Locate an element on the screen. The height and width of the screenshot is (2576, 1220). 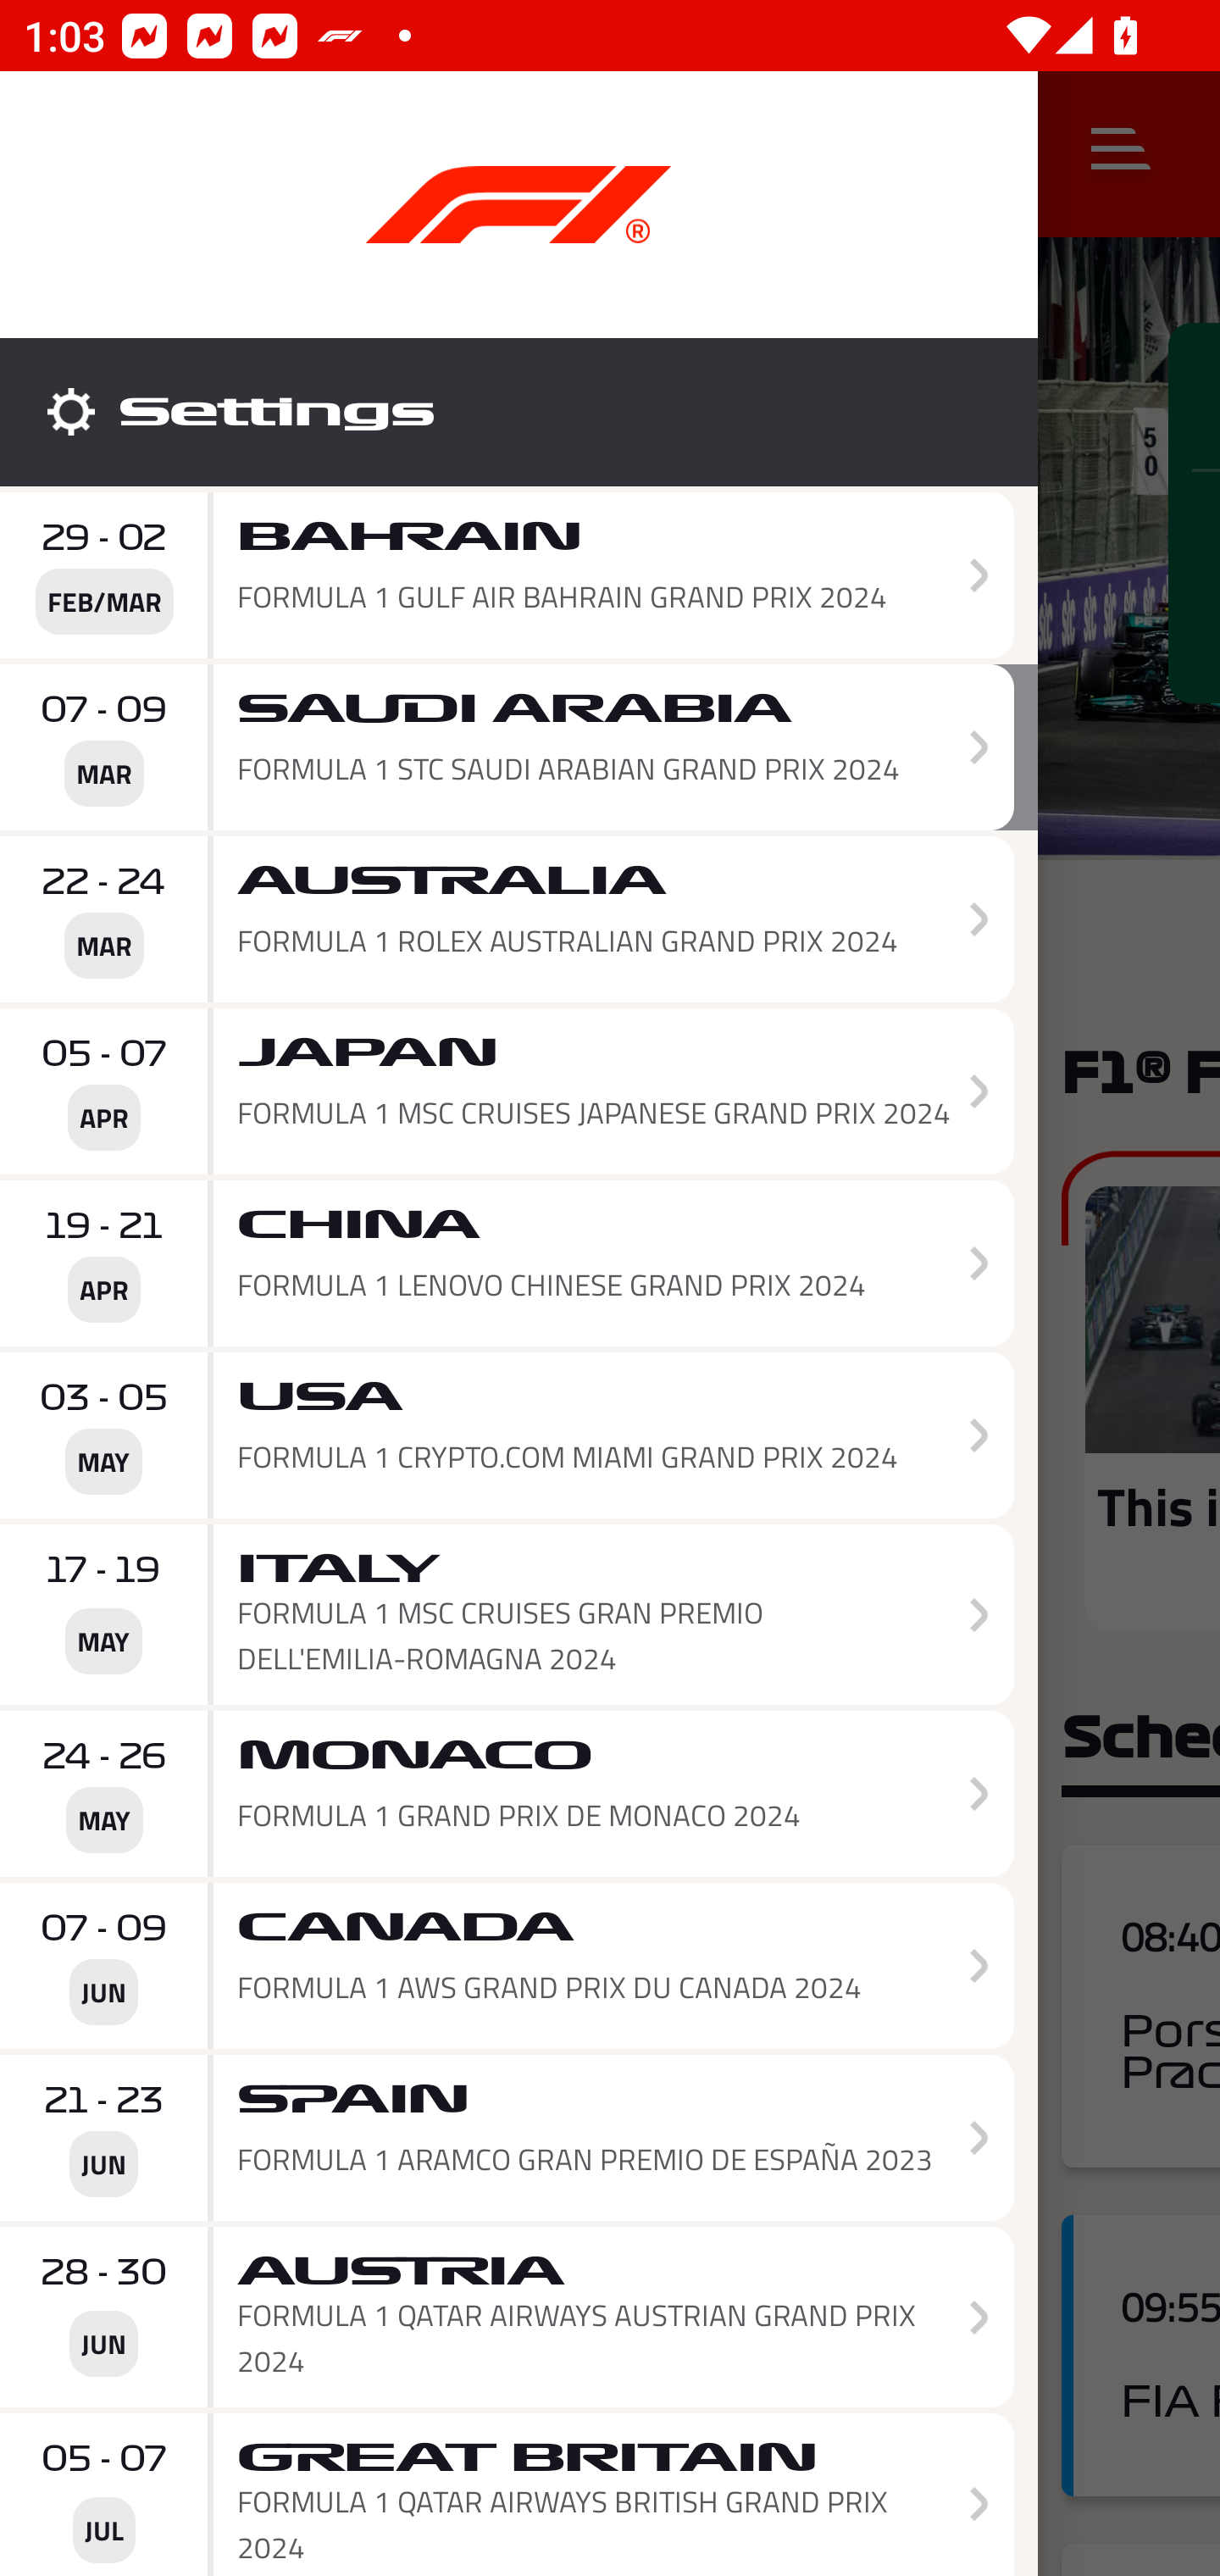
Settings is located at coordinates (518, 412).